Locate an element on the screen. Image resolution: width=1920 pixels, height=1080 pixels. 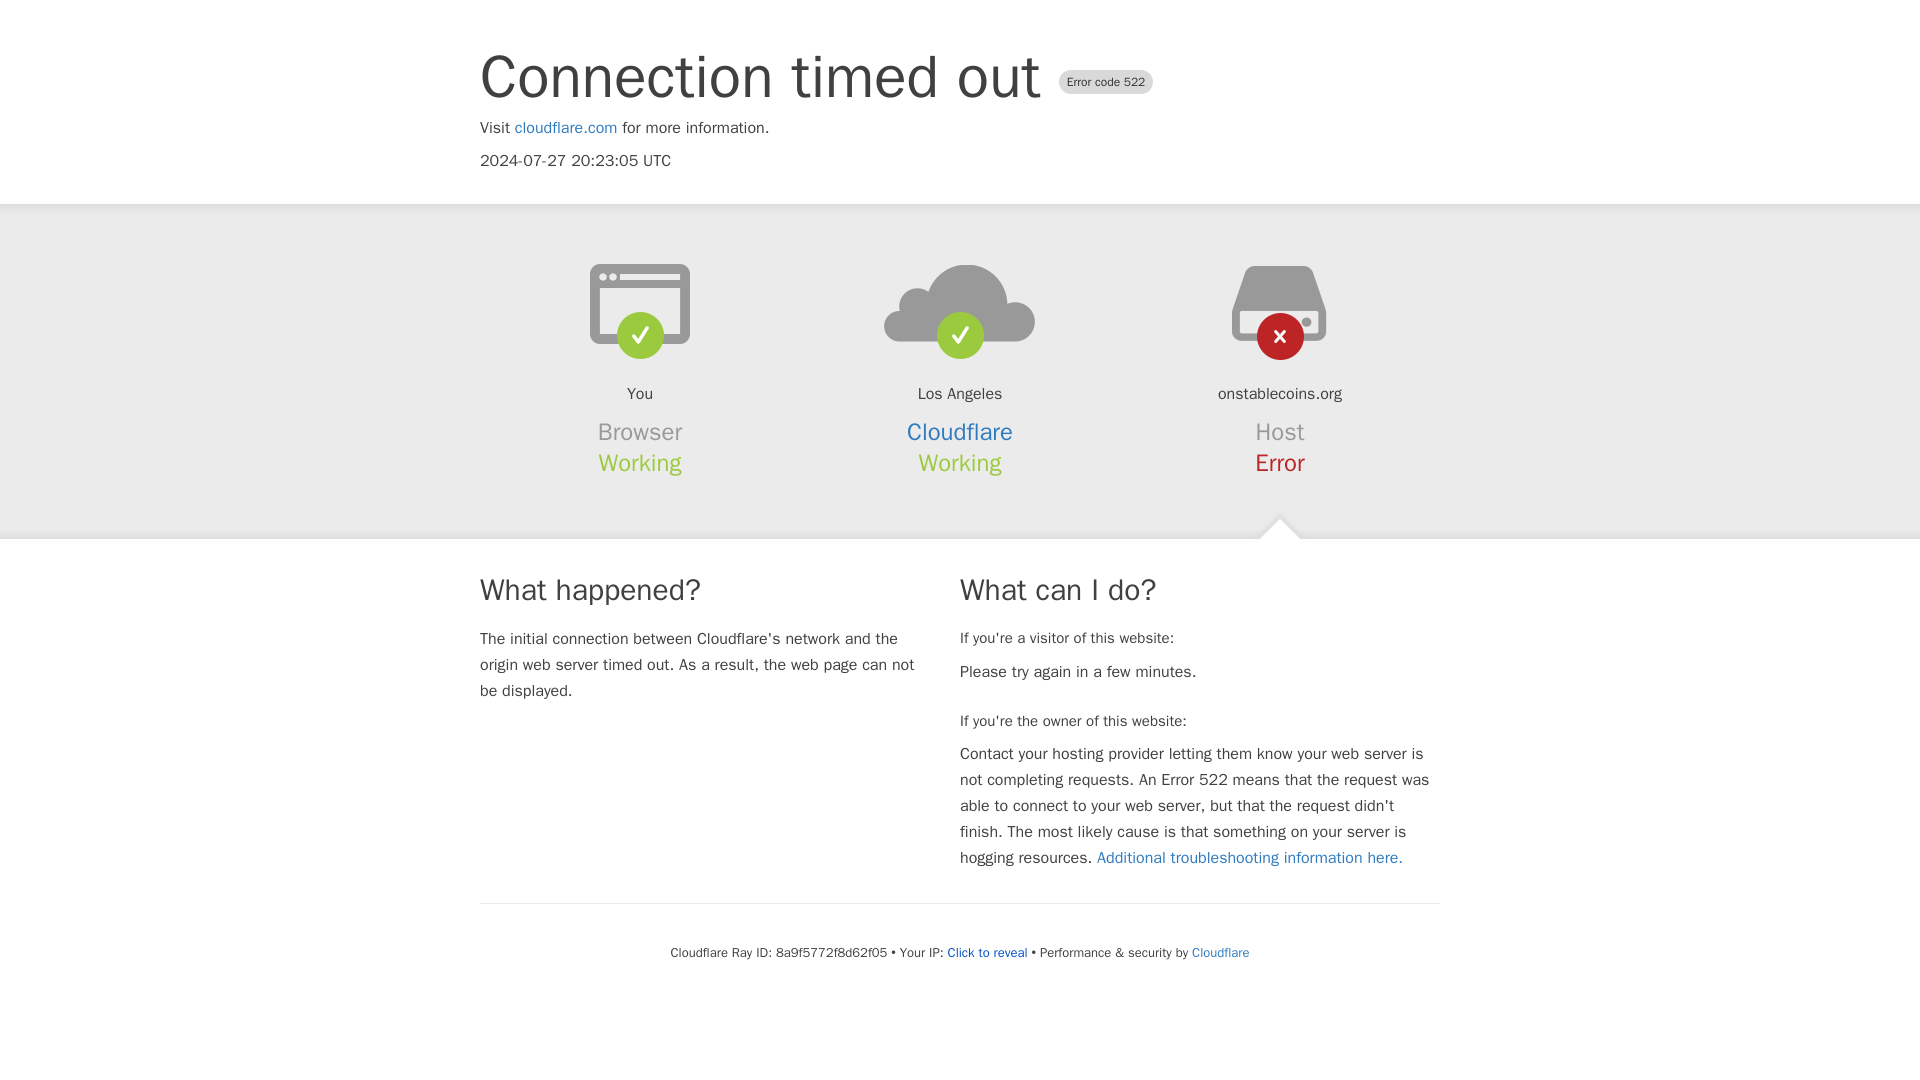
Cloudflare is located at coordinates (1220, 952).